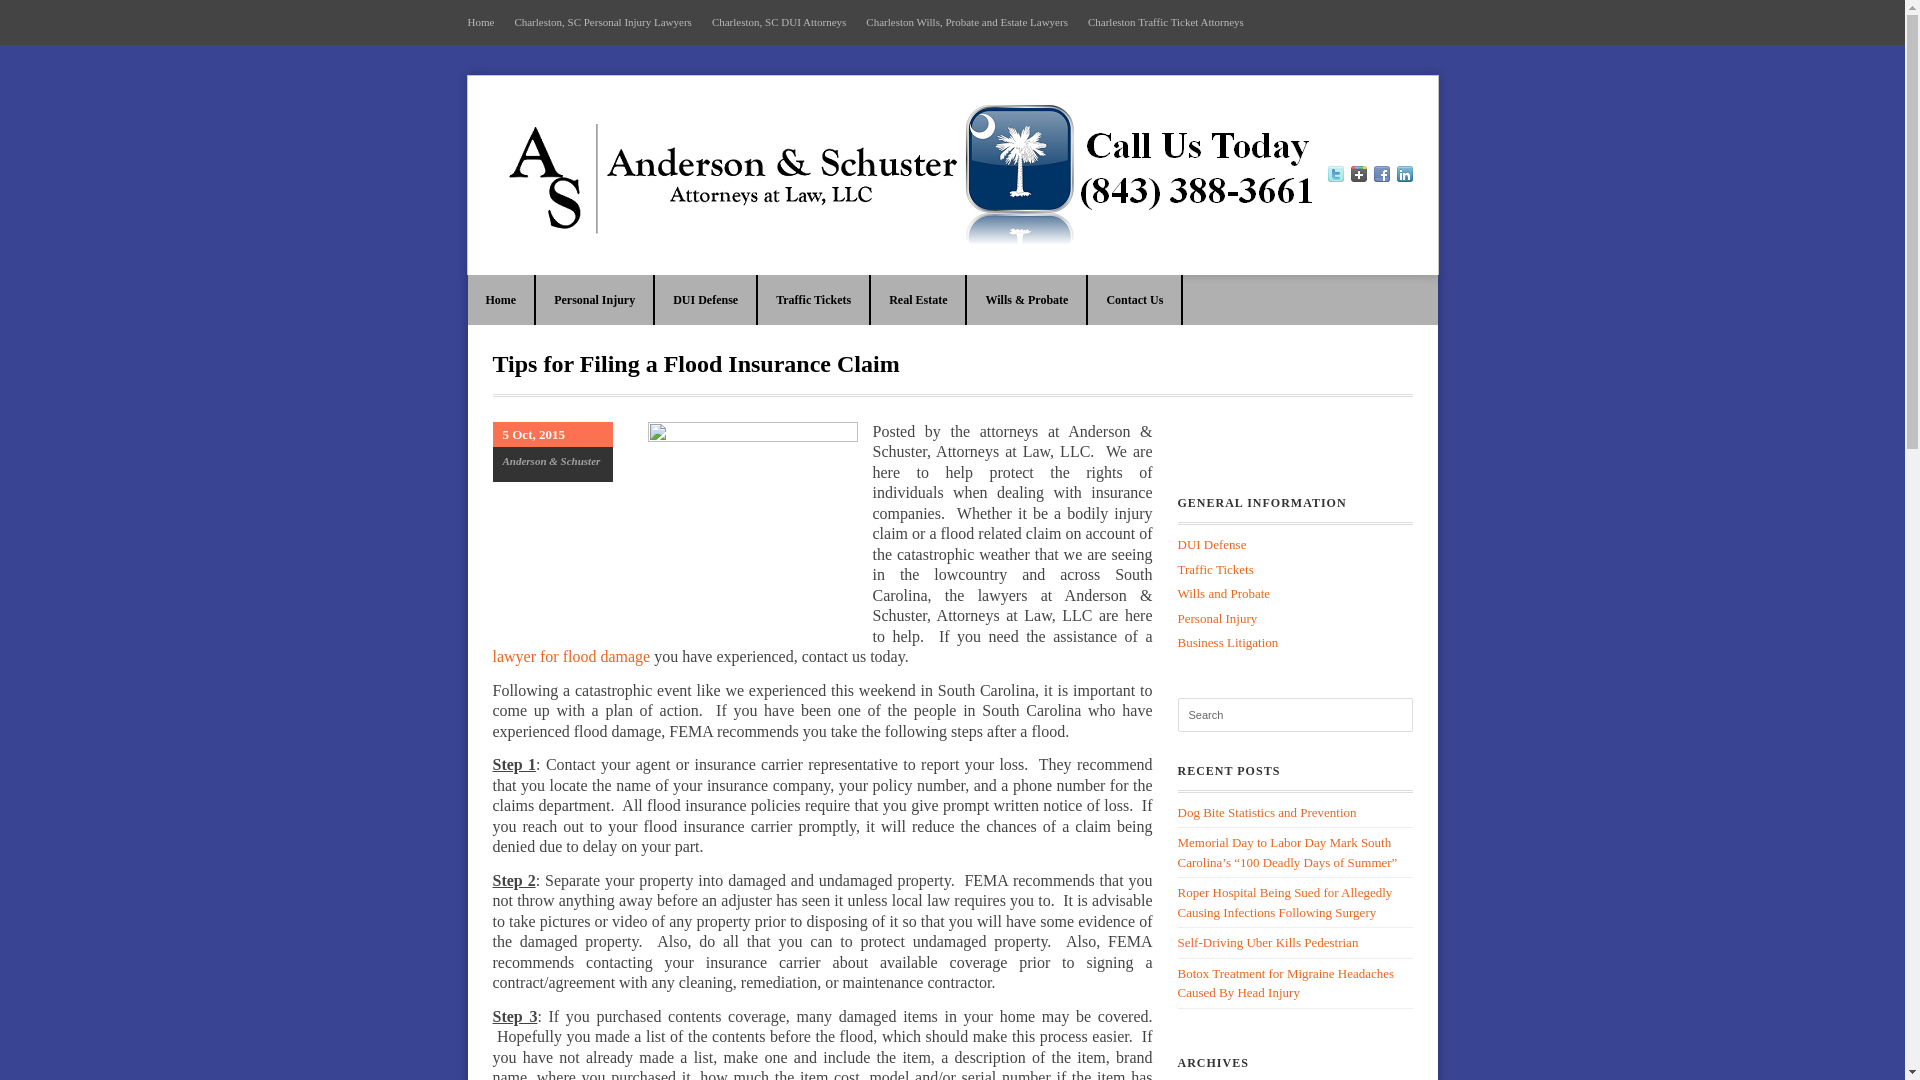 Image resolution: width=1920 pixels, height=1080 pixels. What do you see at coordinates (1296, 714) in the screenshot?
I see `Search` at bounding box center [1296, 714].